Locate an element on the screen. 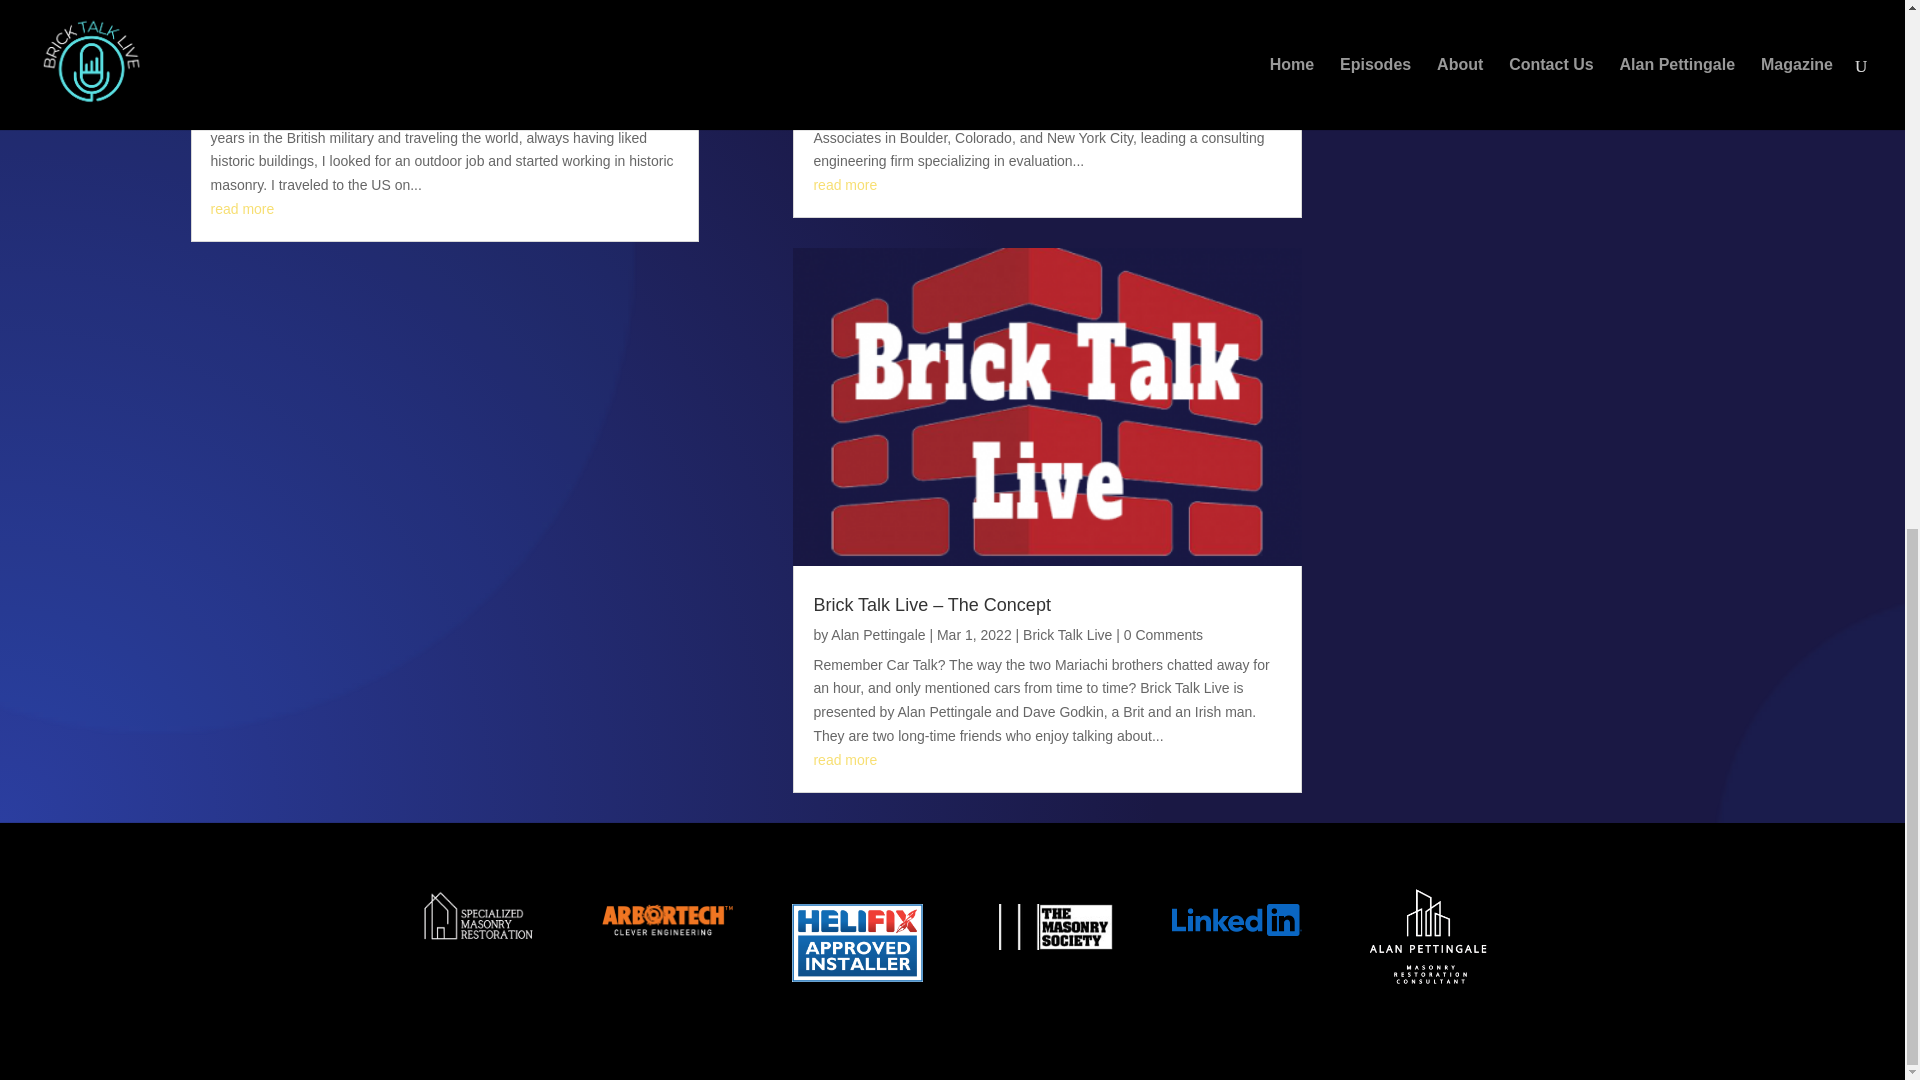 The image size is (1920, 1080). Posts by Alan Pettingale is located at coordinates (878, 634).